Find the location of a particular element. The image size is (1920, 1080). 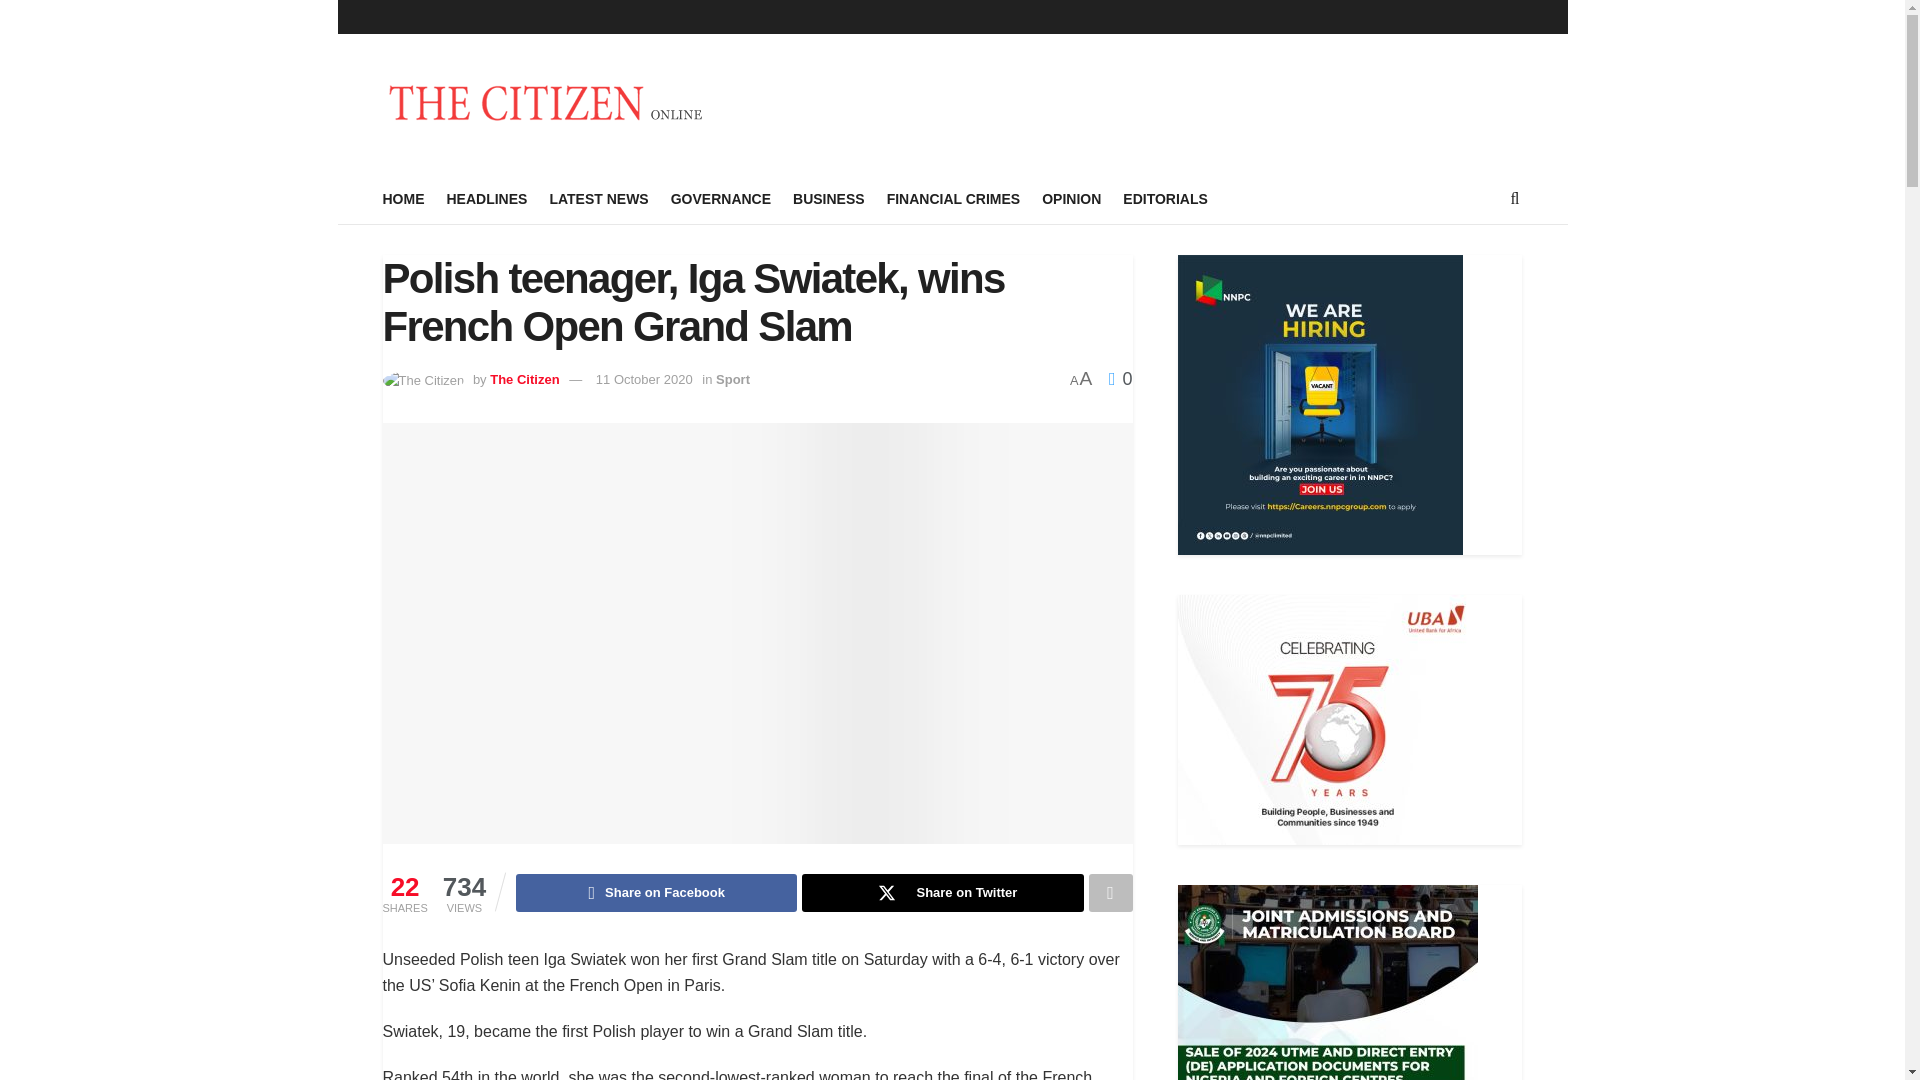

OPINION is located at coordinates (1071, 198).